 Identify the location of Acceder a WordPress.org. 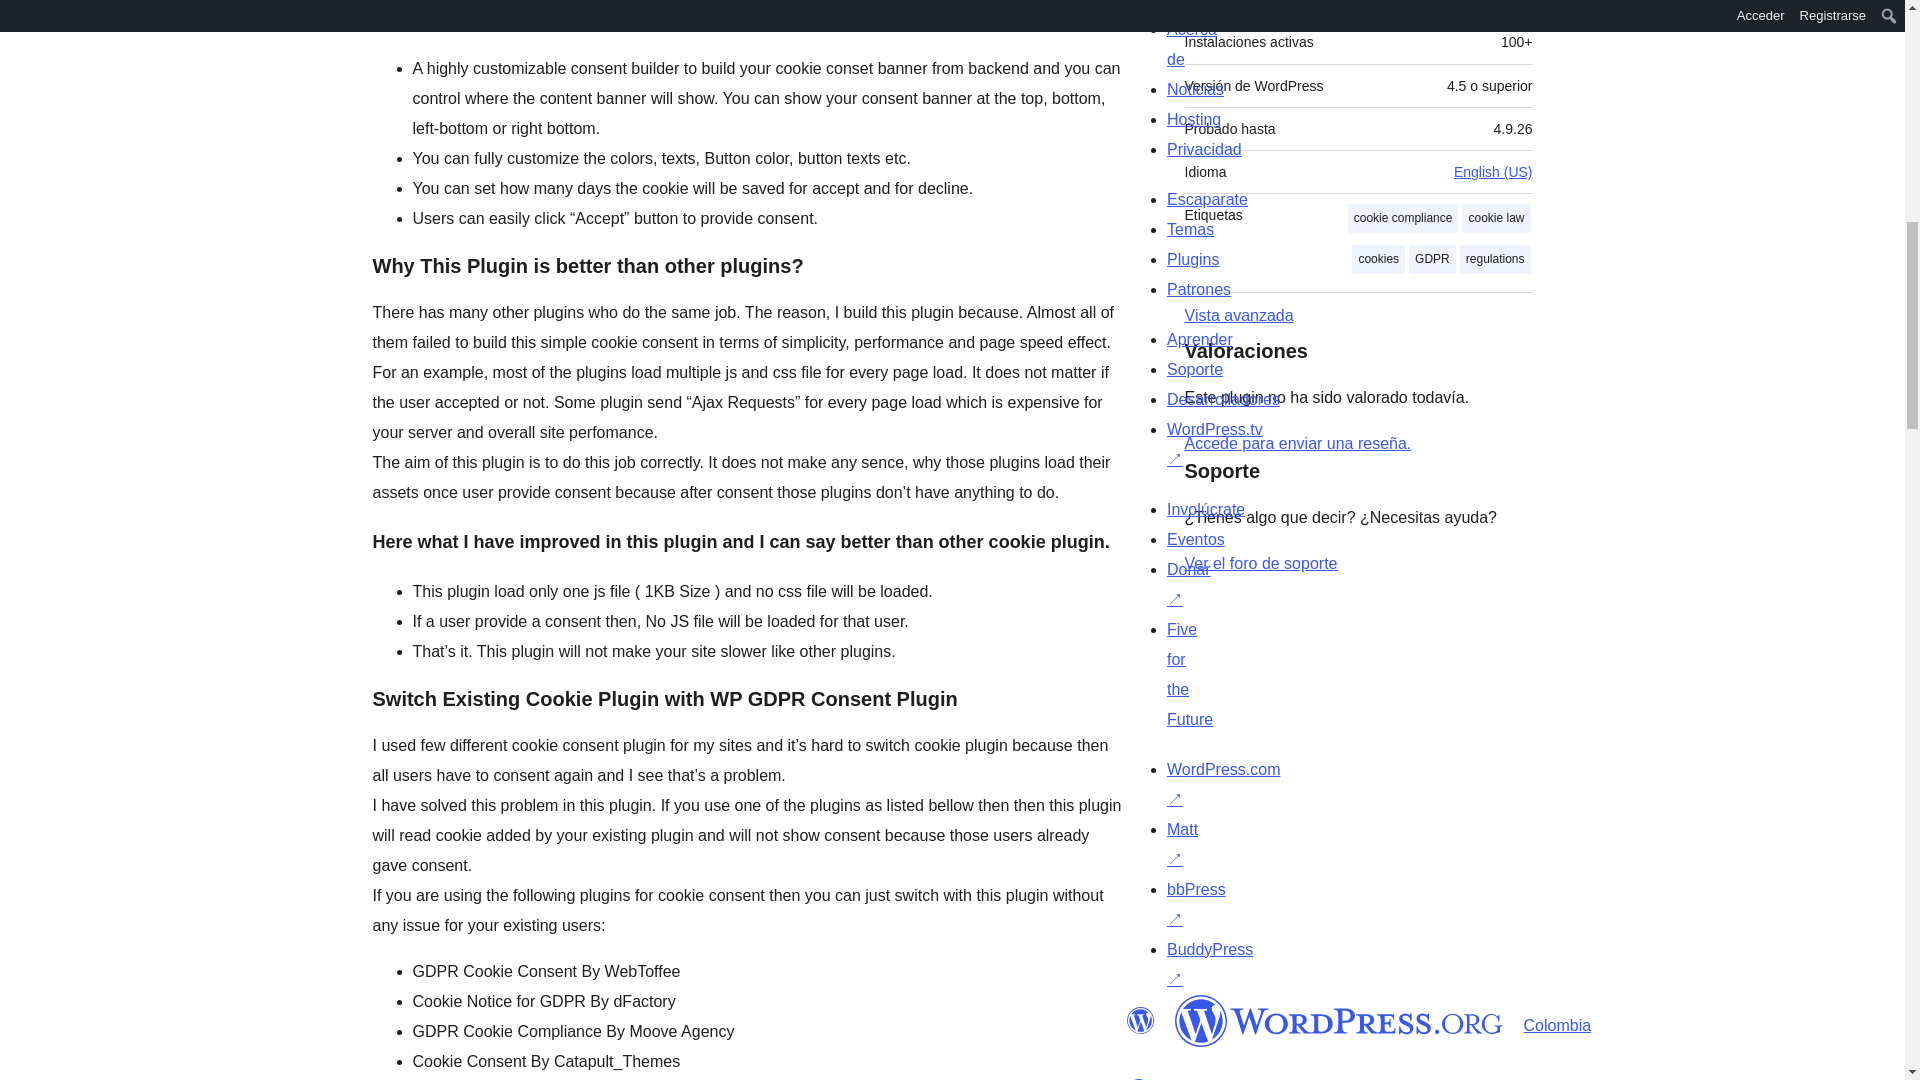
(1298, 444).